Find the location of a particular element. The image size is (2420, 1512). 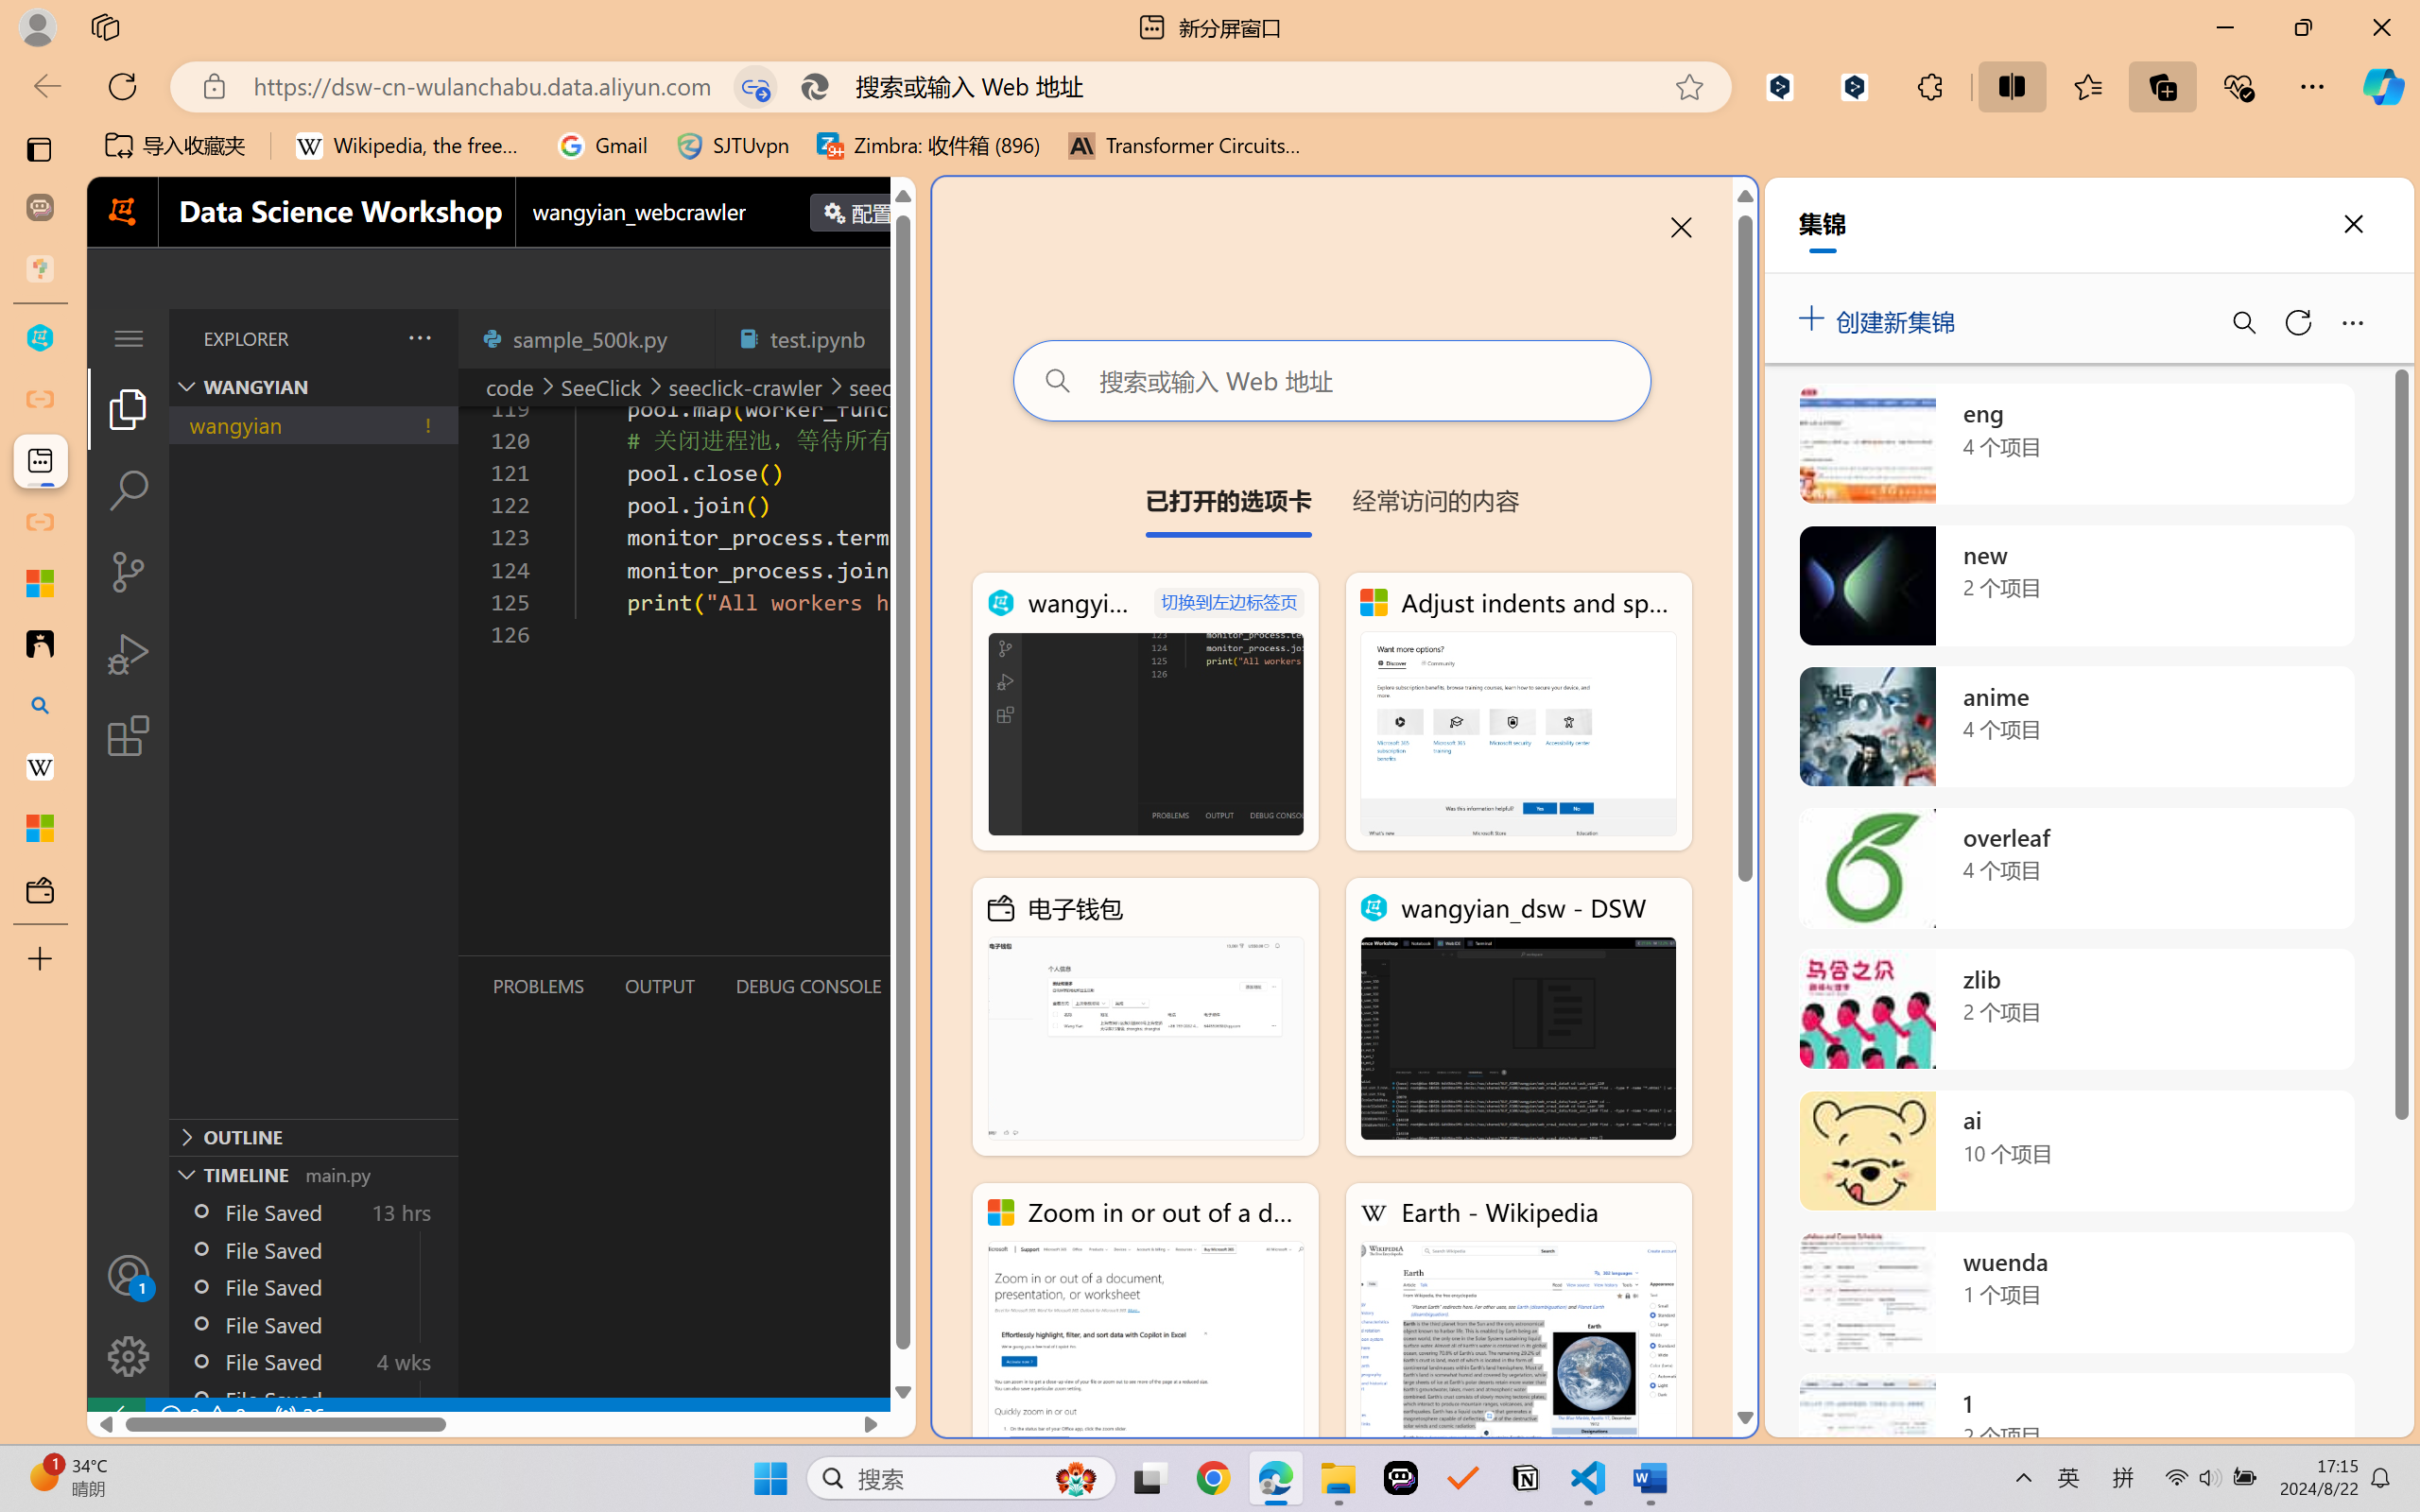

Output (Ctrl+Shift+U) is located at coordinates (658, 986).